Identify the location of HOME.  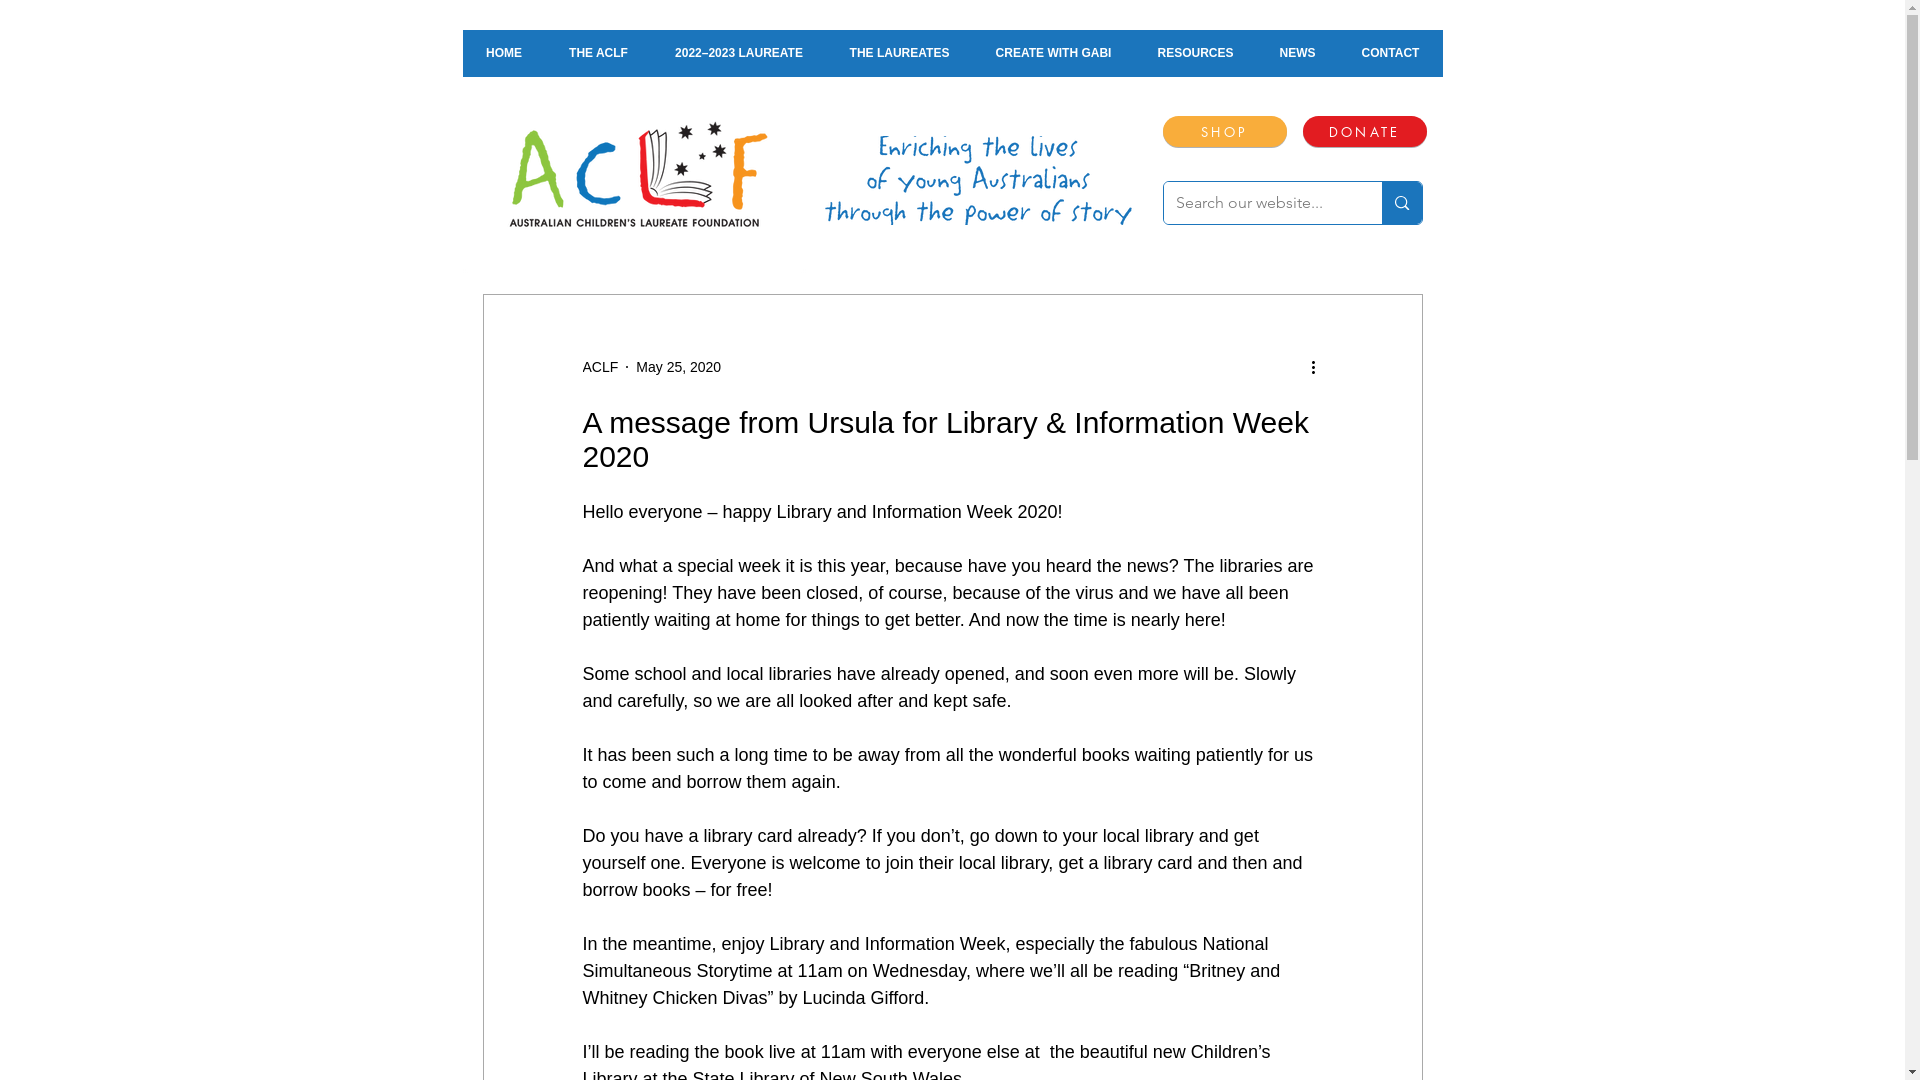
(504, 54).